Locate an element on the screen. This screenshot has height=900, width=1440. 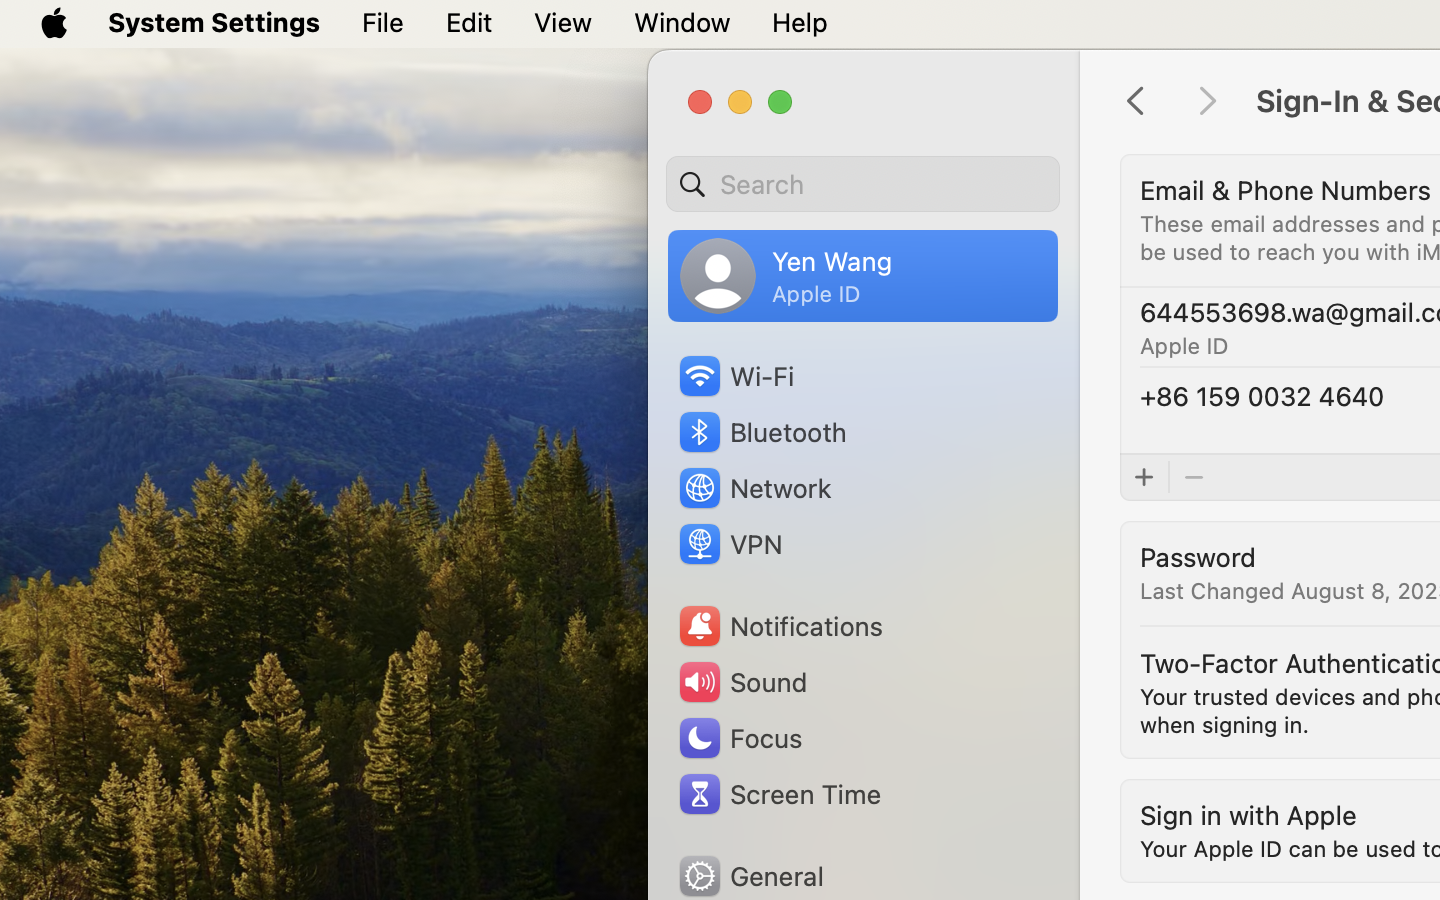
Focus is located at coordinates (739, 738).